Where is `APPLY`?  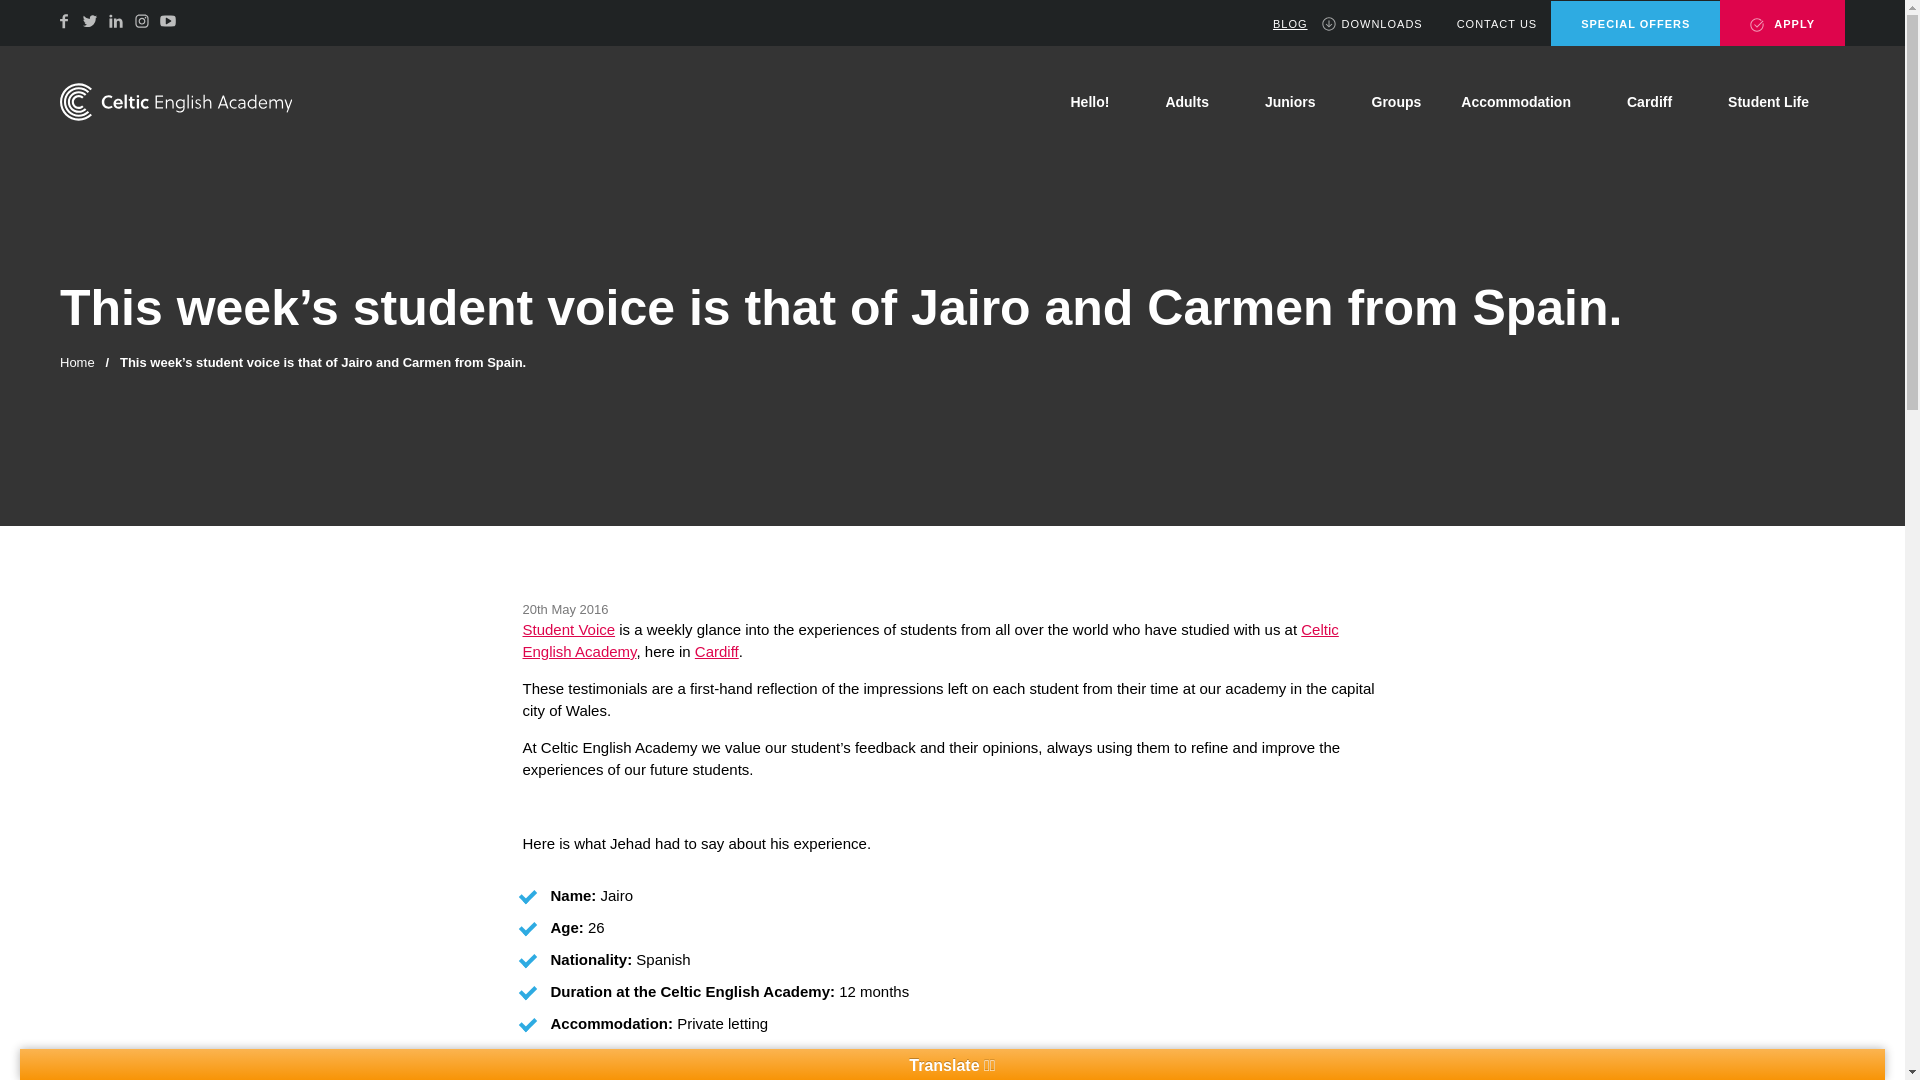
APPLY is located at coordinates (1782, 23).